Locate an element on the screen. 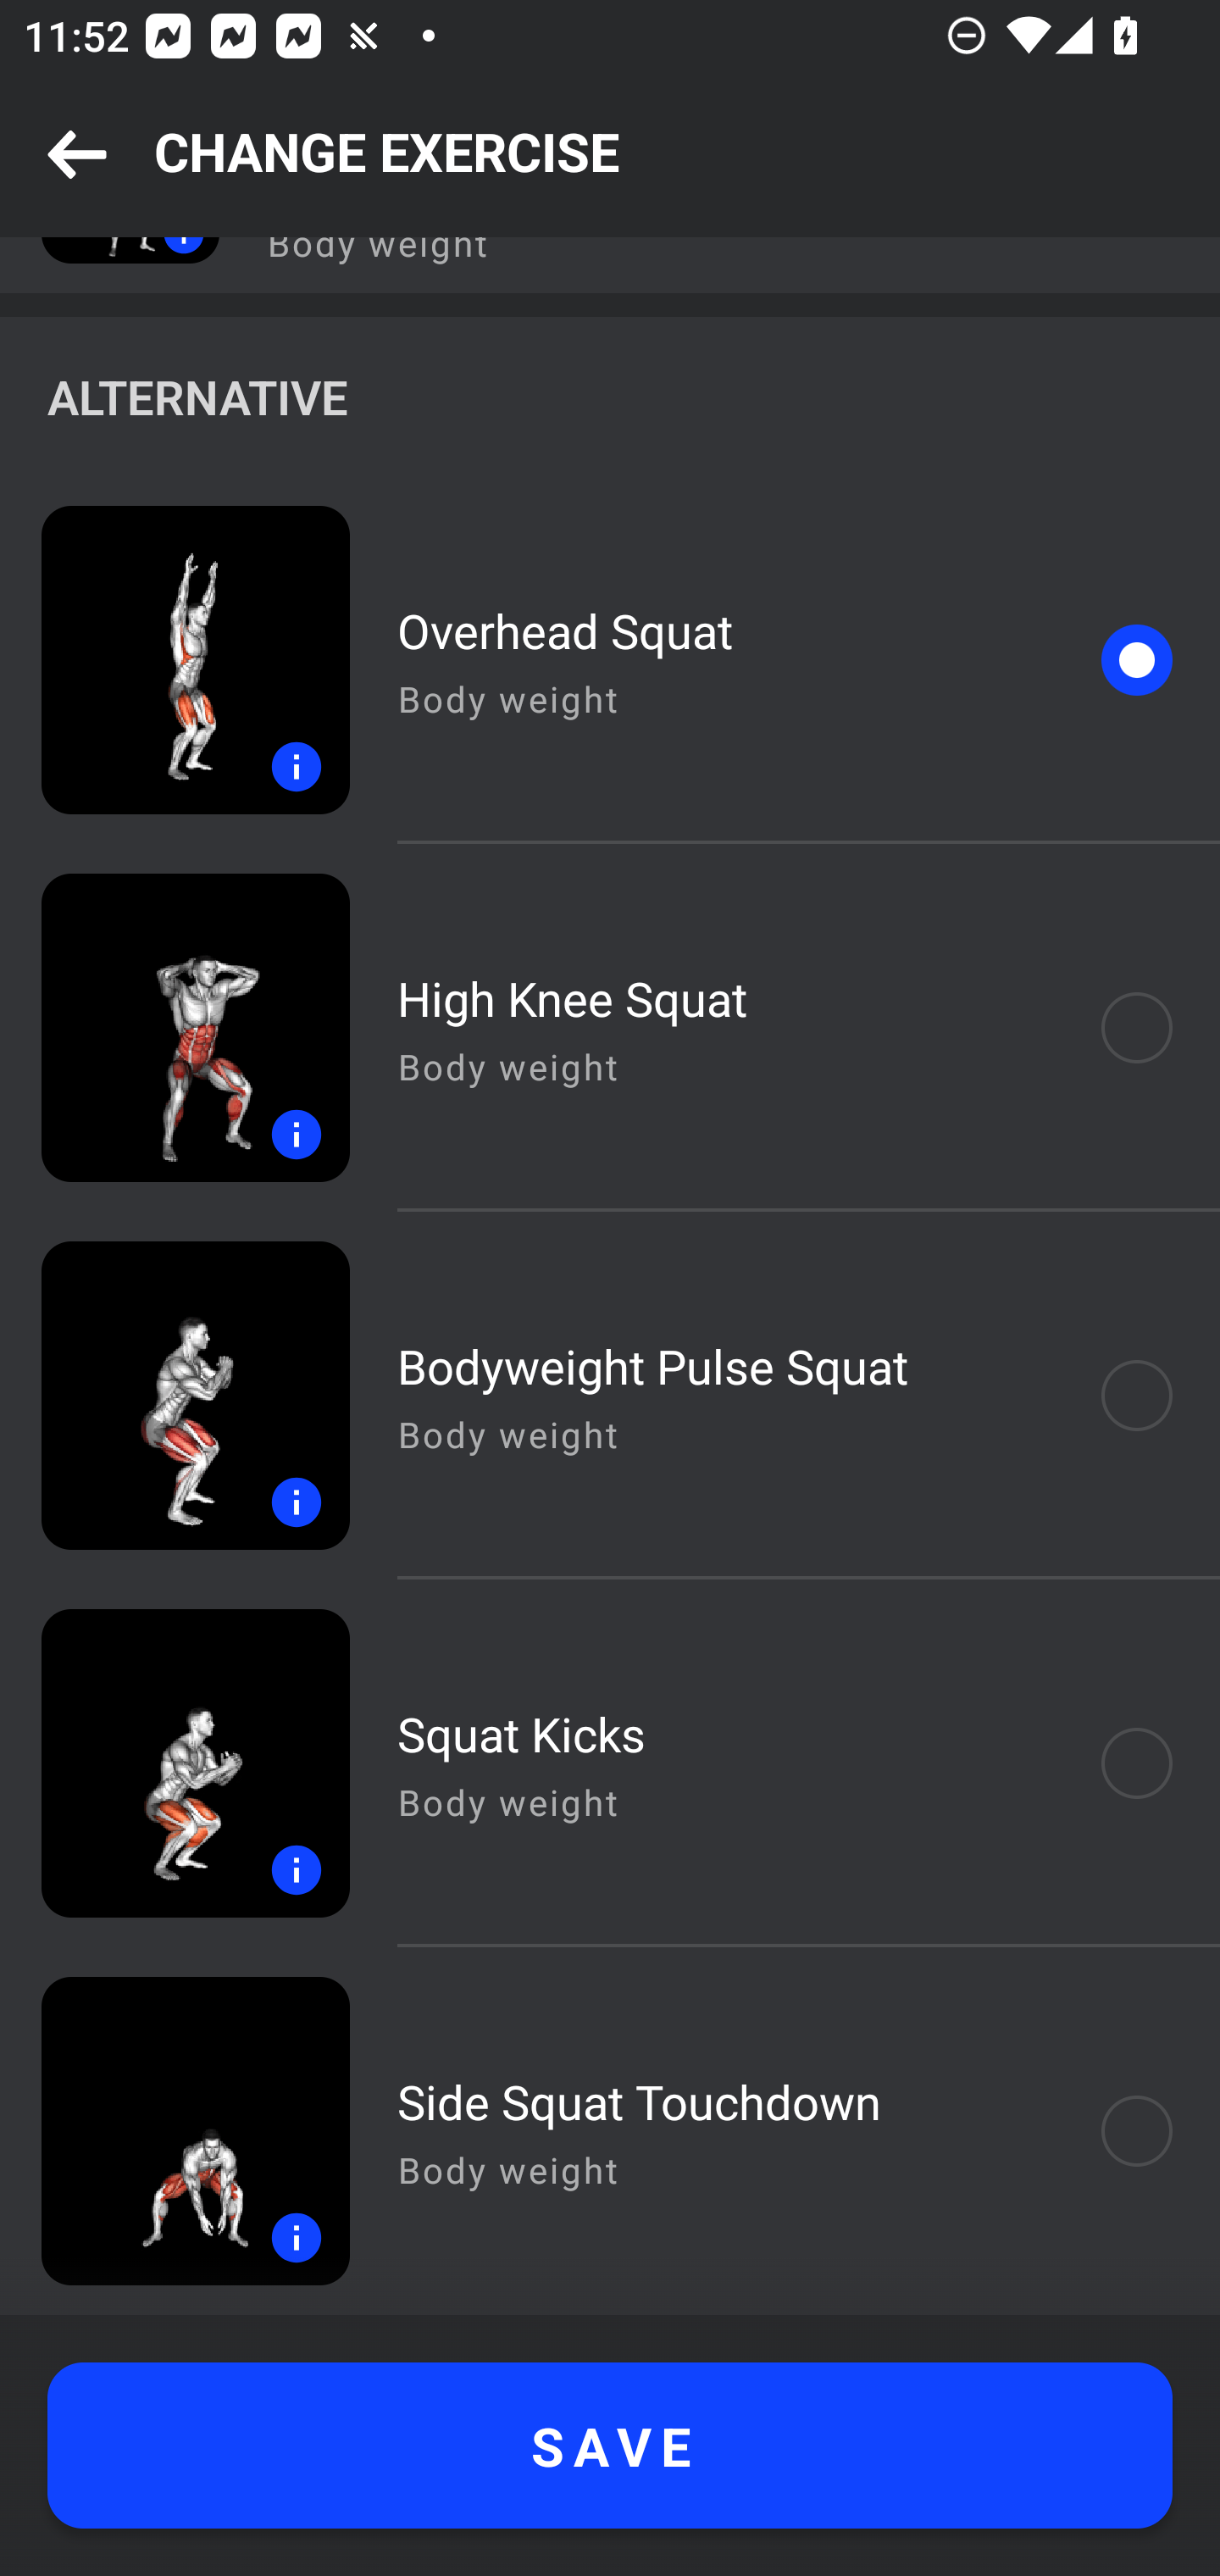 This screenshot has width=1220, height=2576. details is located at coordinates (175, 1395).